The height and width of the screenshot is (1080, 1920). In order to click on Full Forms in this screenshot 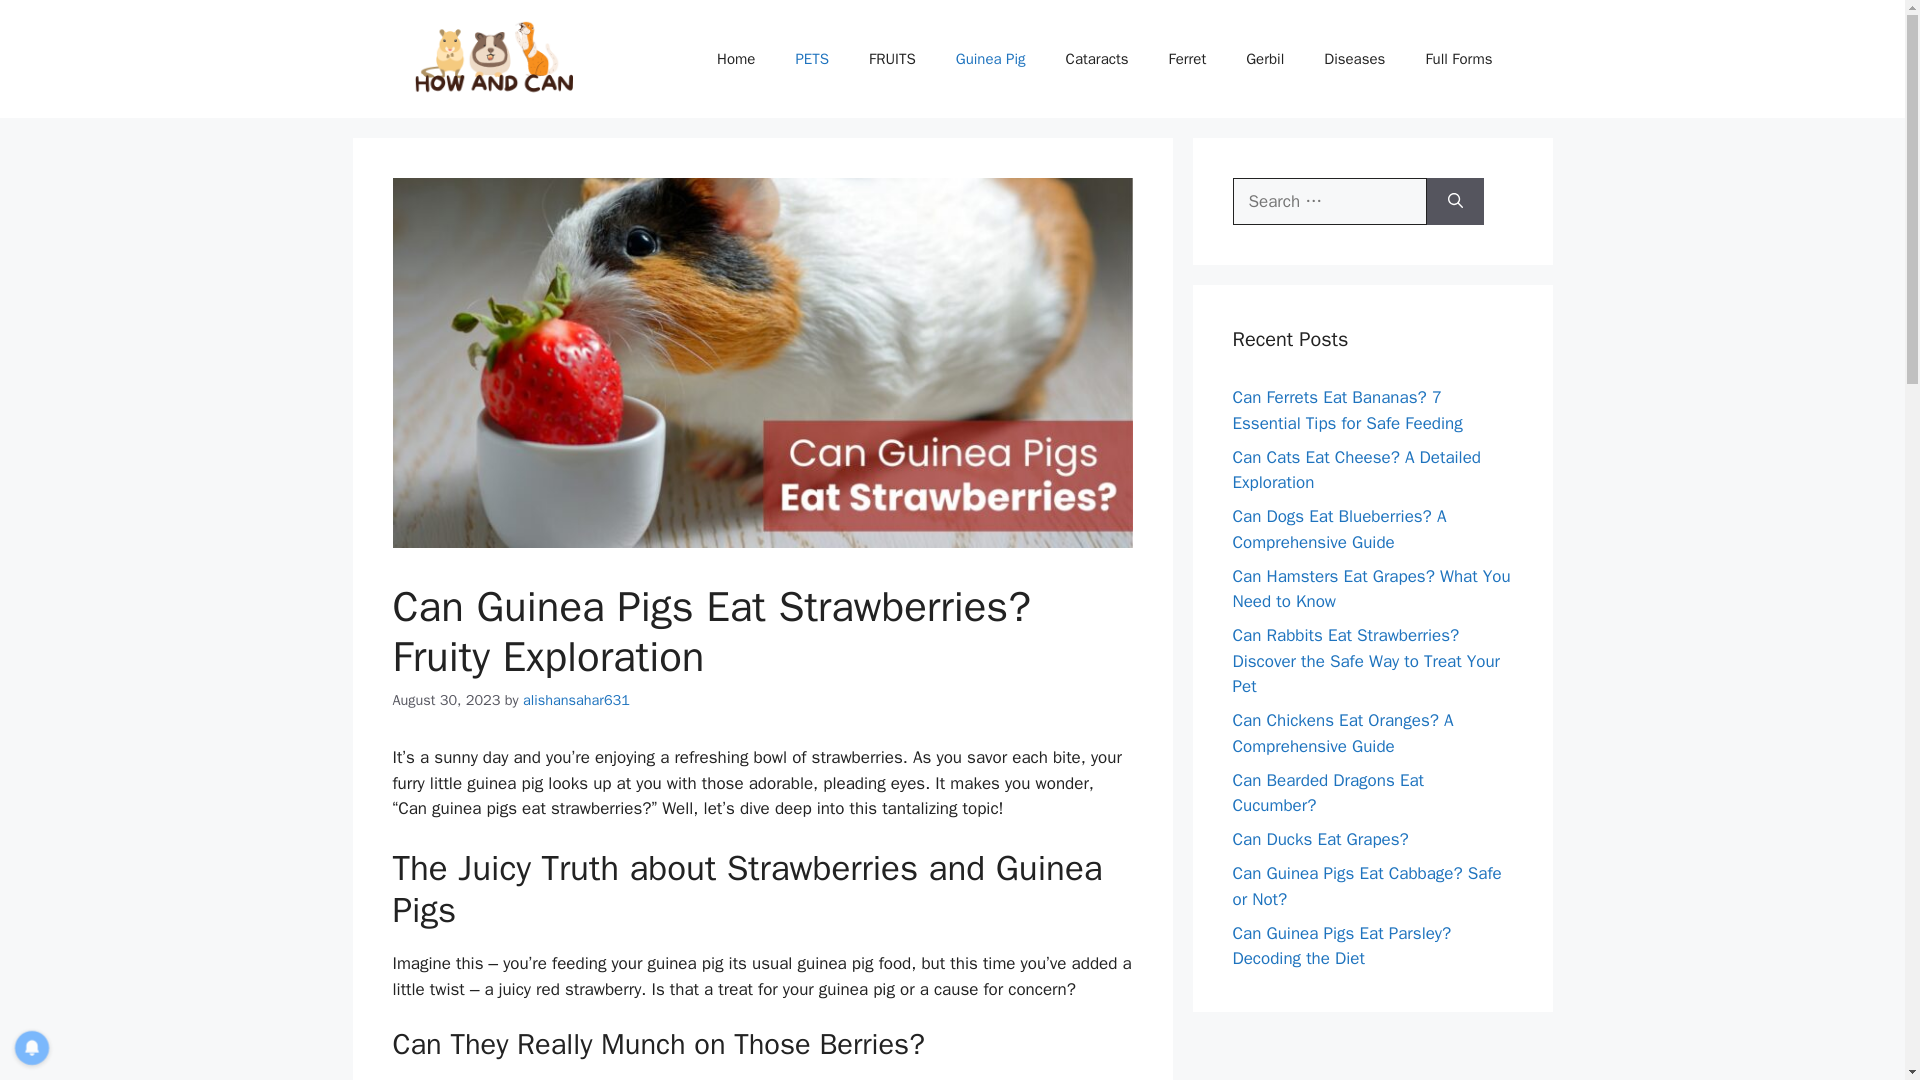, I will do `click(1458, 58)`.